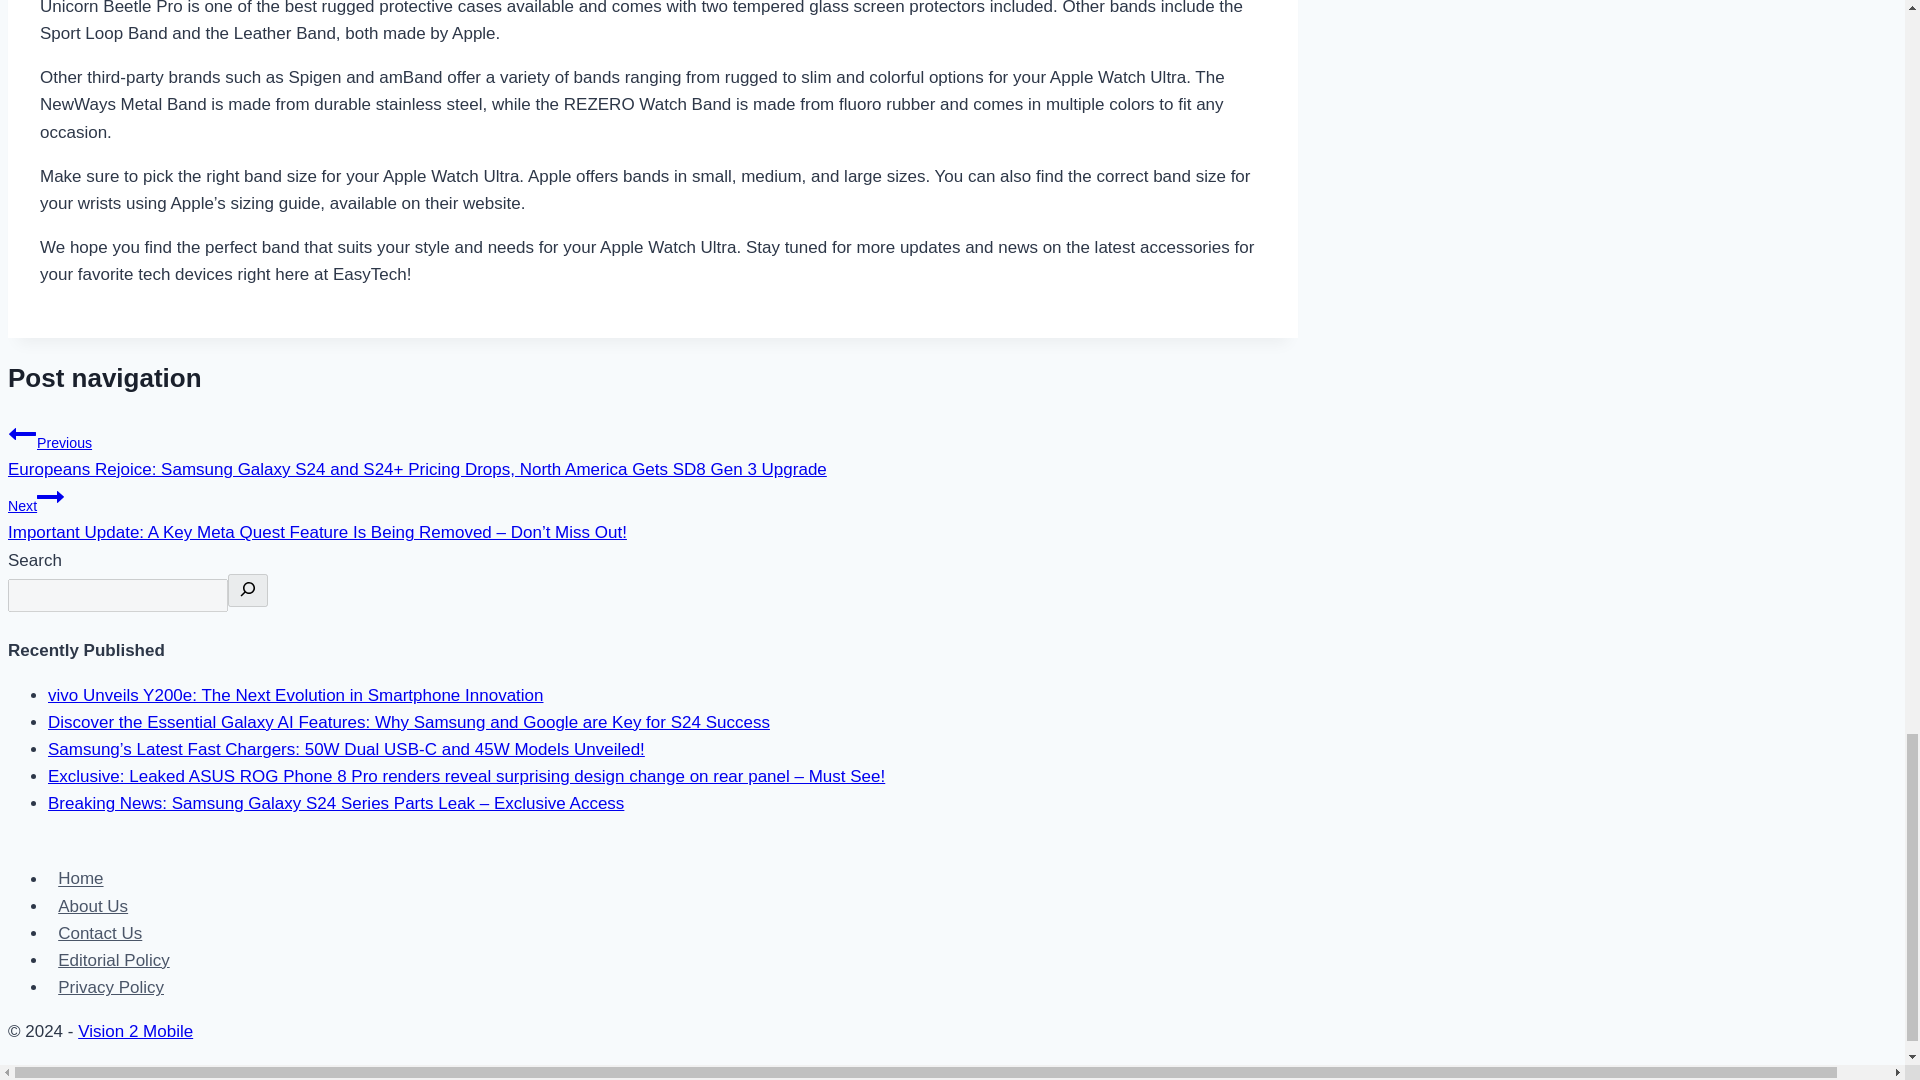  Describe the element at coordinates (93, 906) in the screenshot. I see `About Us` at that location.